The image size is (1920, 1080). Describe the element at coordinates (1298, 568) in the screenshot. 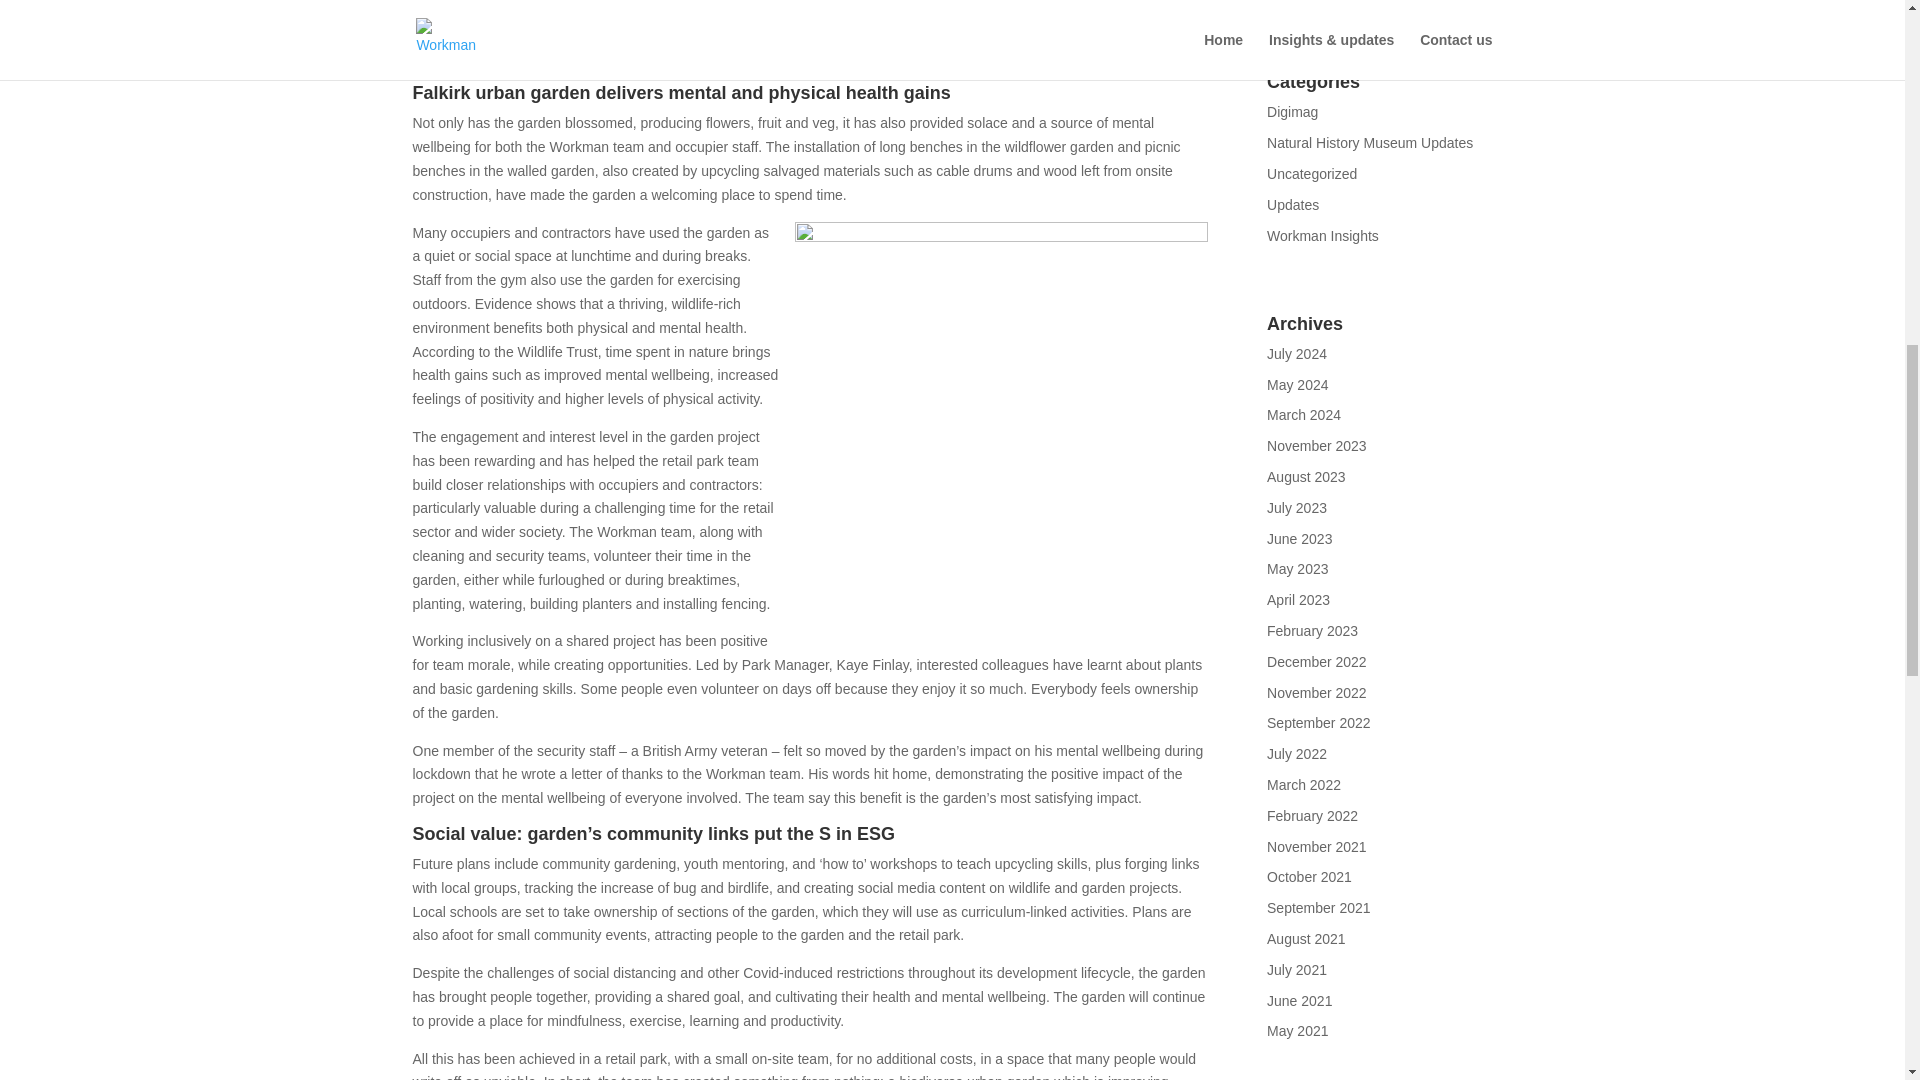

I see `May 2023` at that location.